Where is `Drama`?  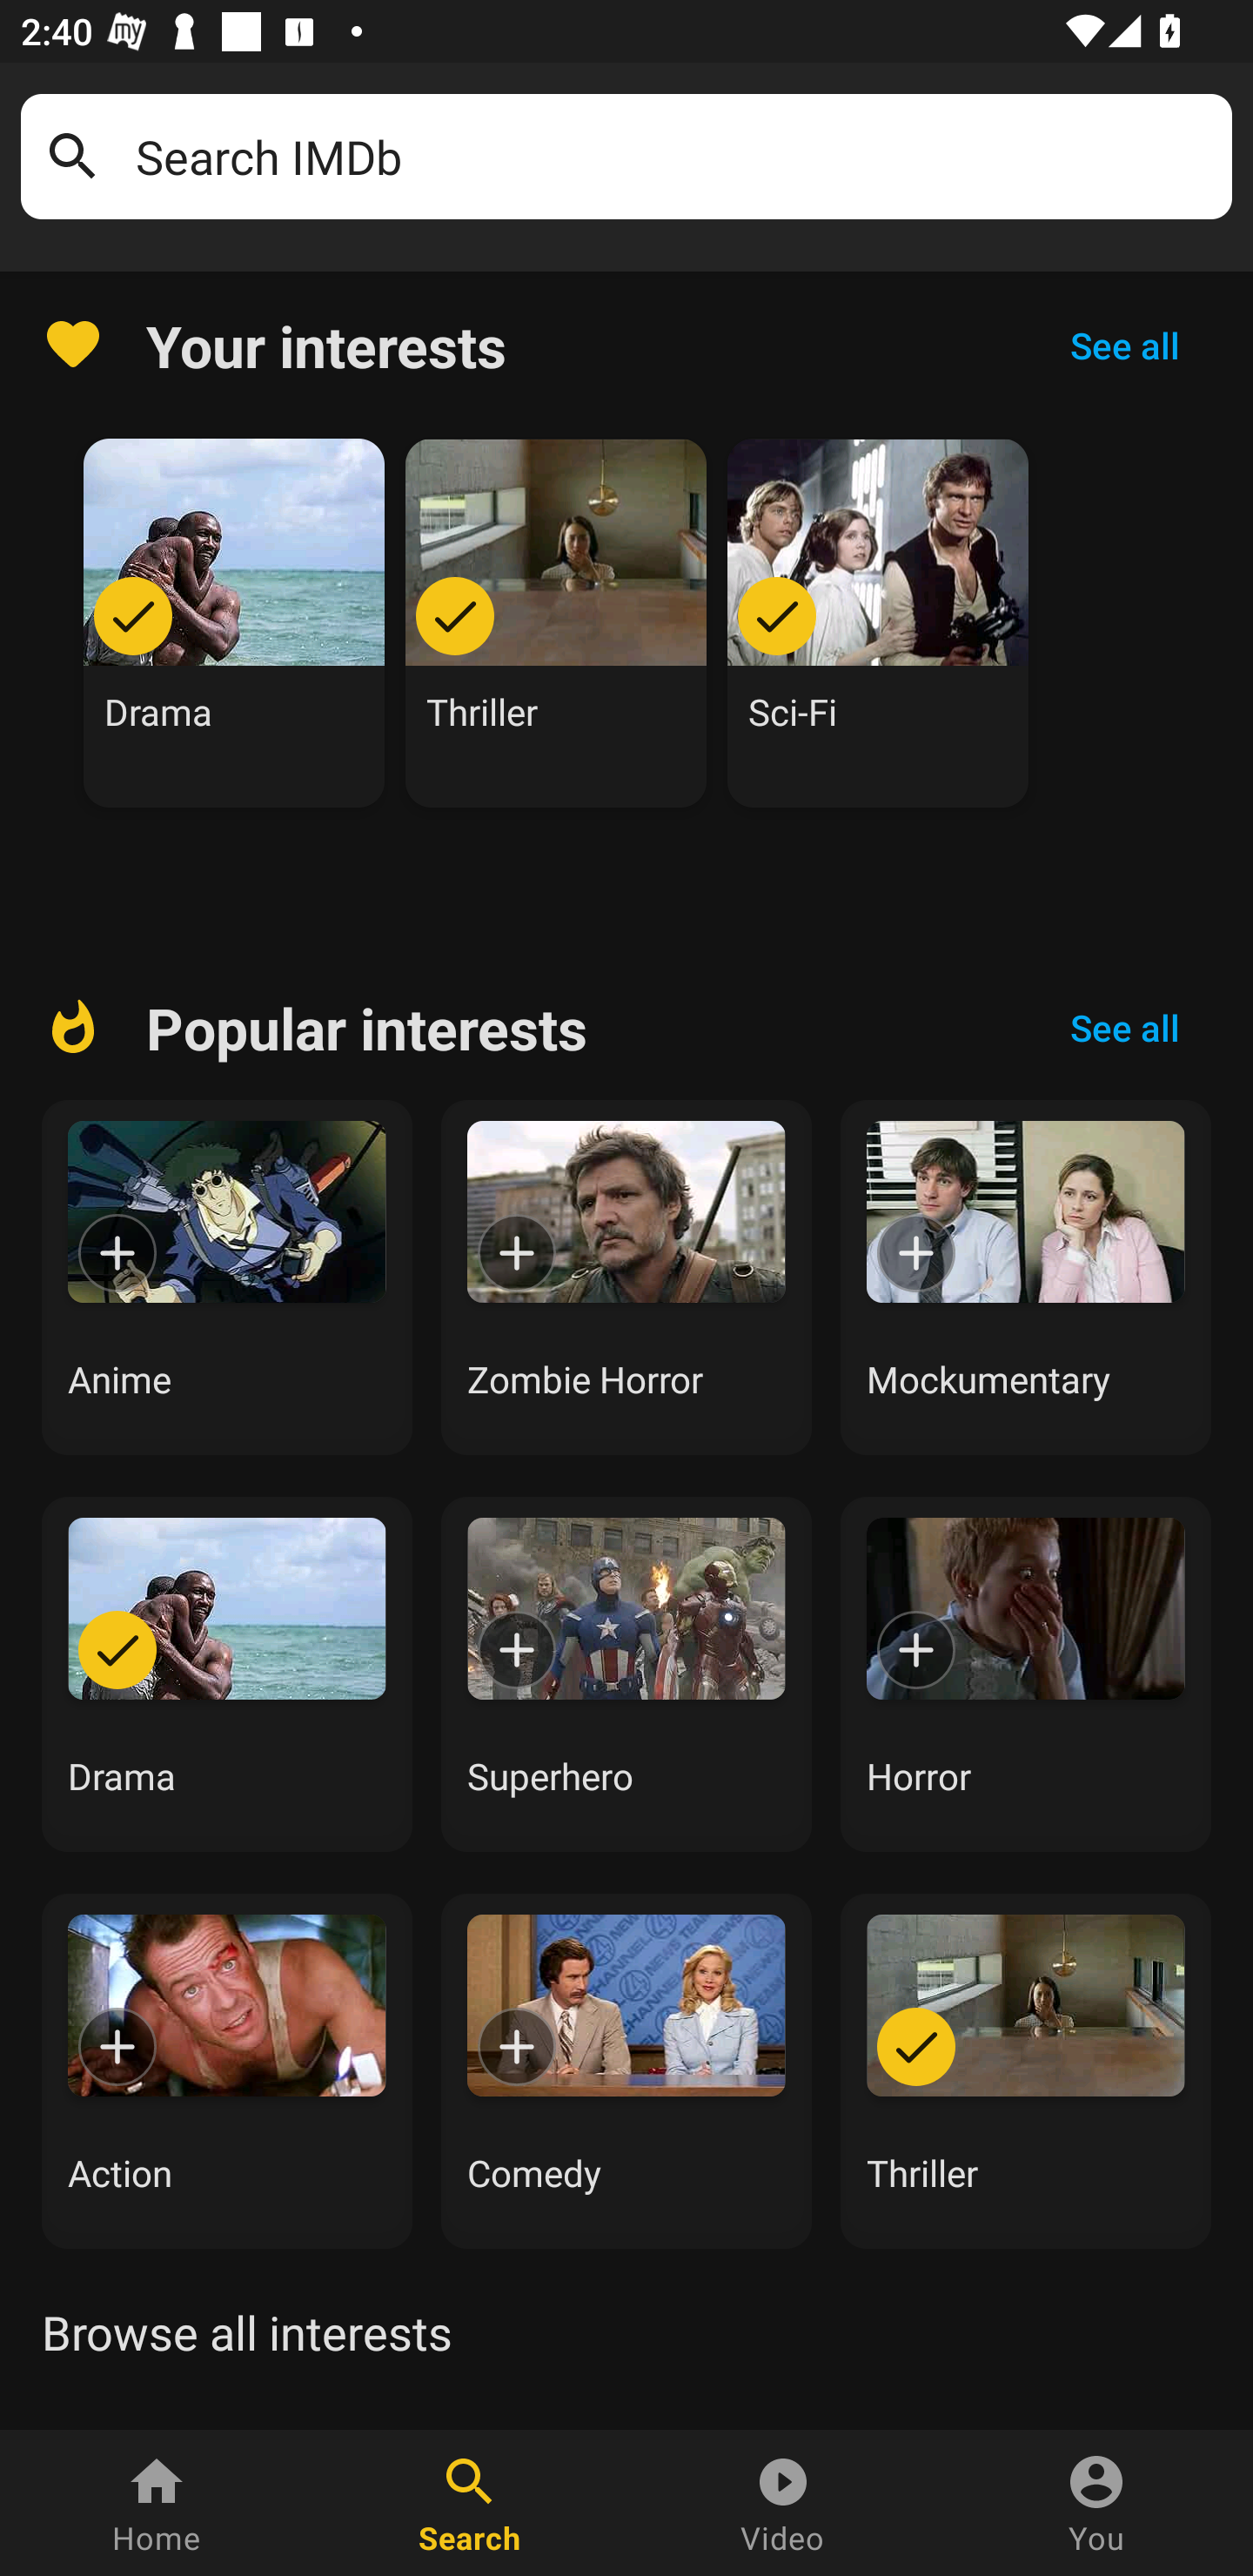
Drama is located at coordinates (226, 1674).